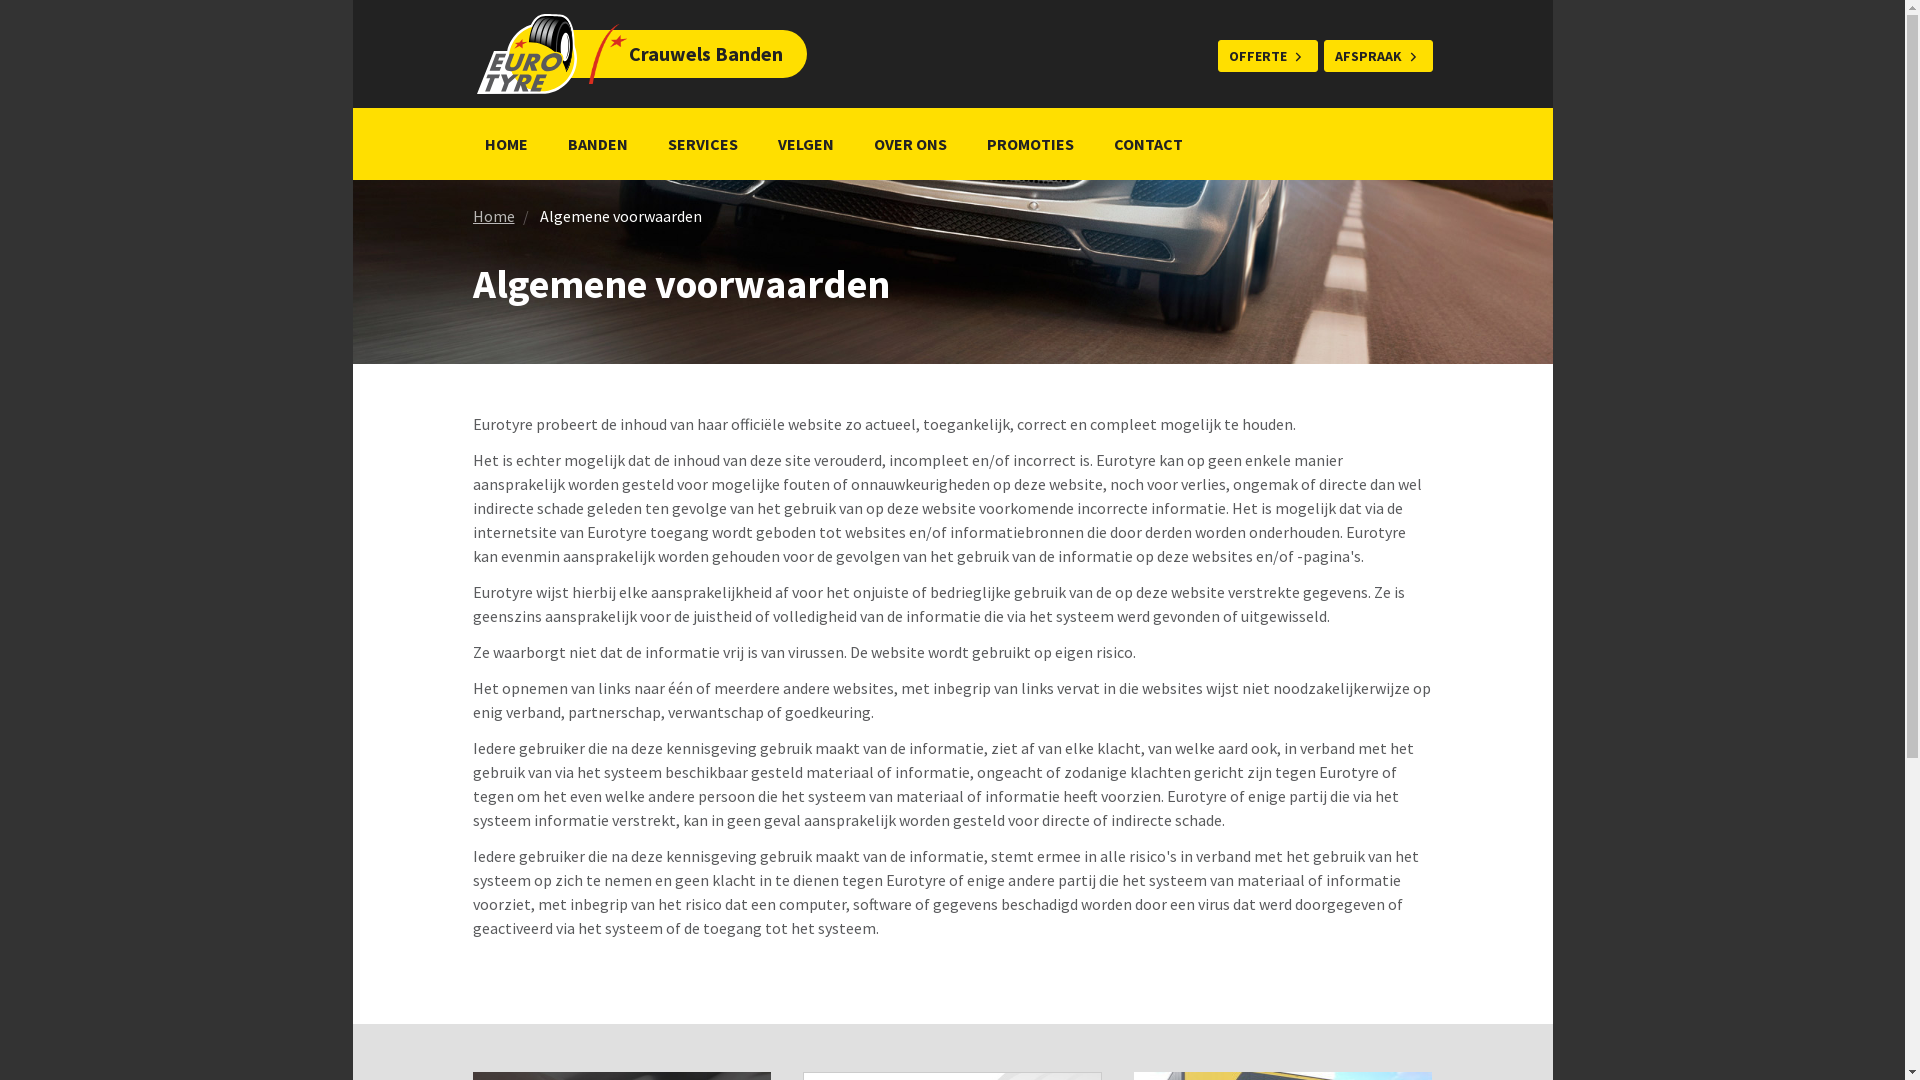 The width and height of the screenshot is (1920, 1080). What do you see at coordinates (1378, 56) in the screenshot?
I see `AFSPRAAK` at bounding box center [1378, 56].